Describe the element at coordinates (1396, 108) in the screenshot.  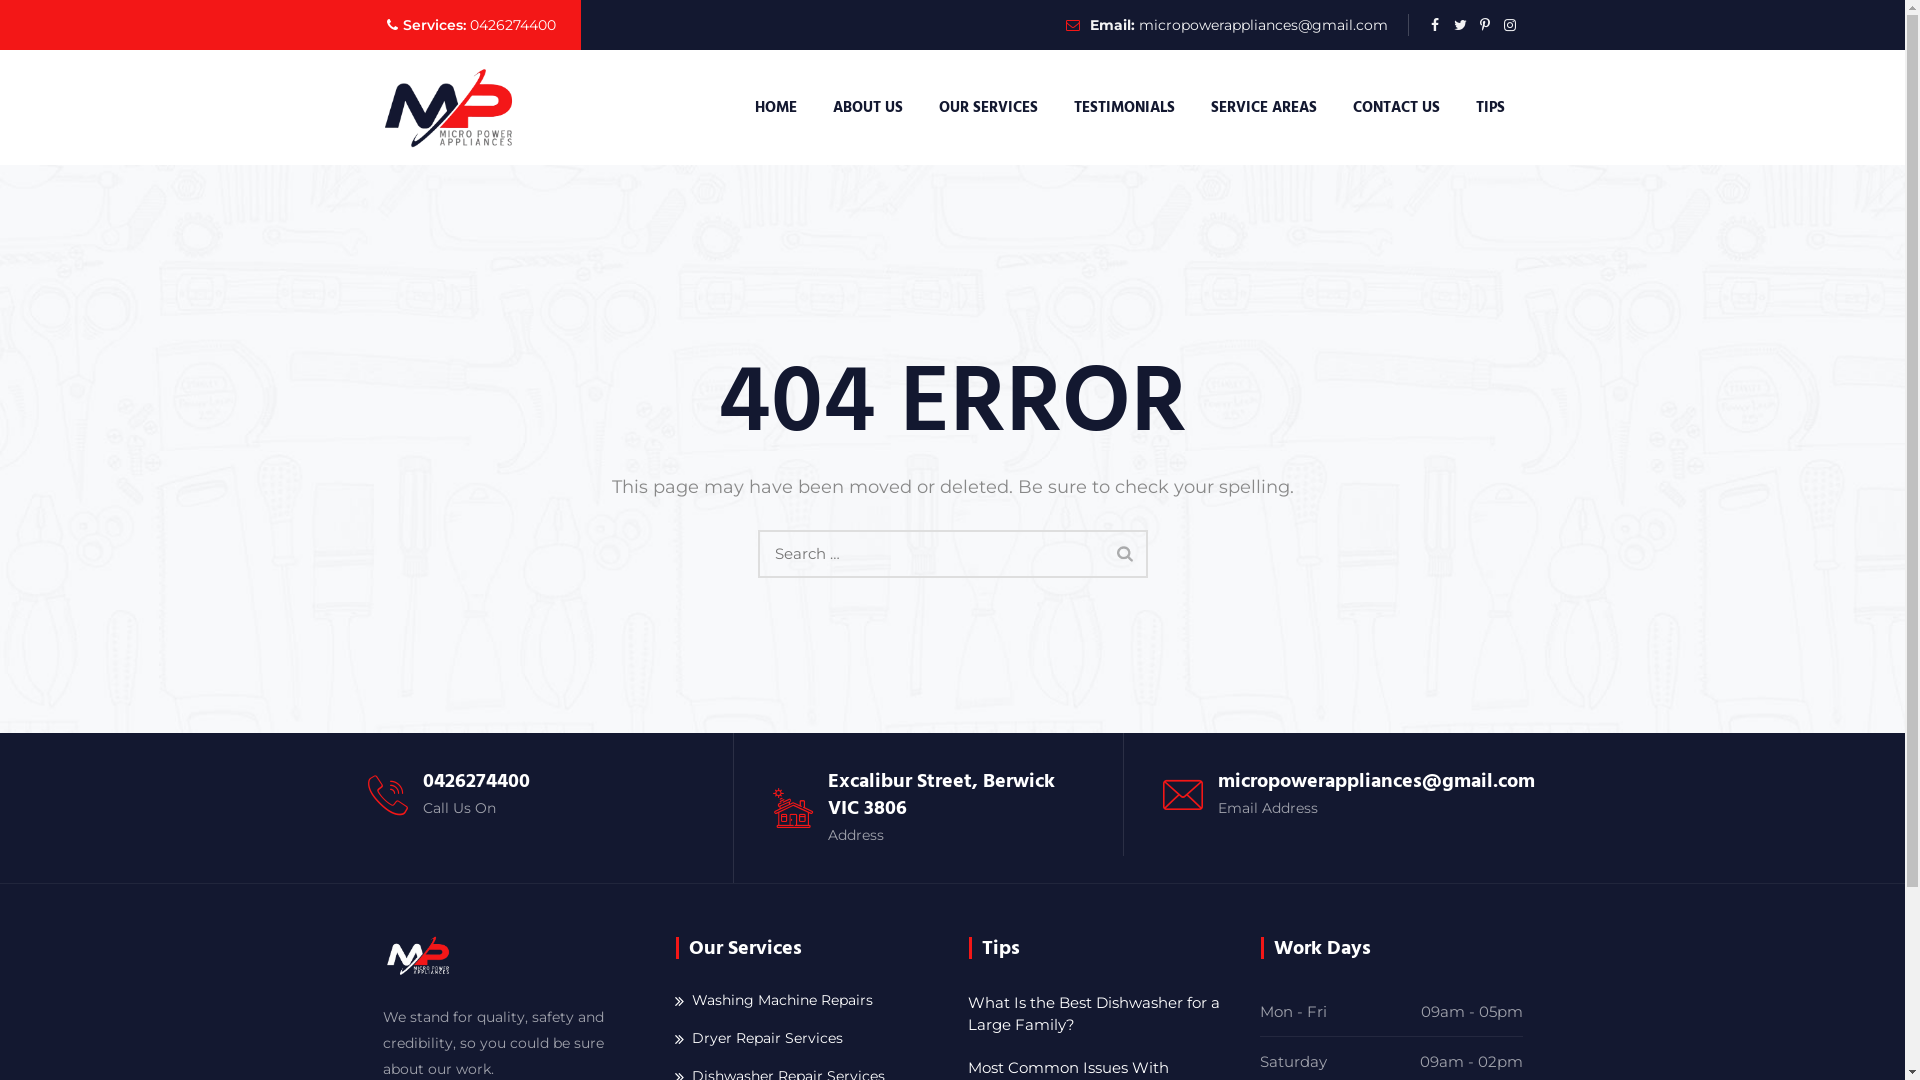
I see `CONTACT US` at that location.